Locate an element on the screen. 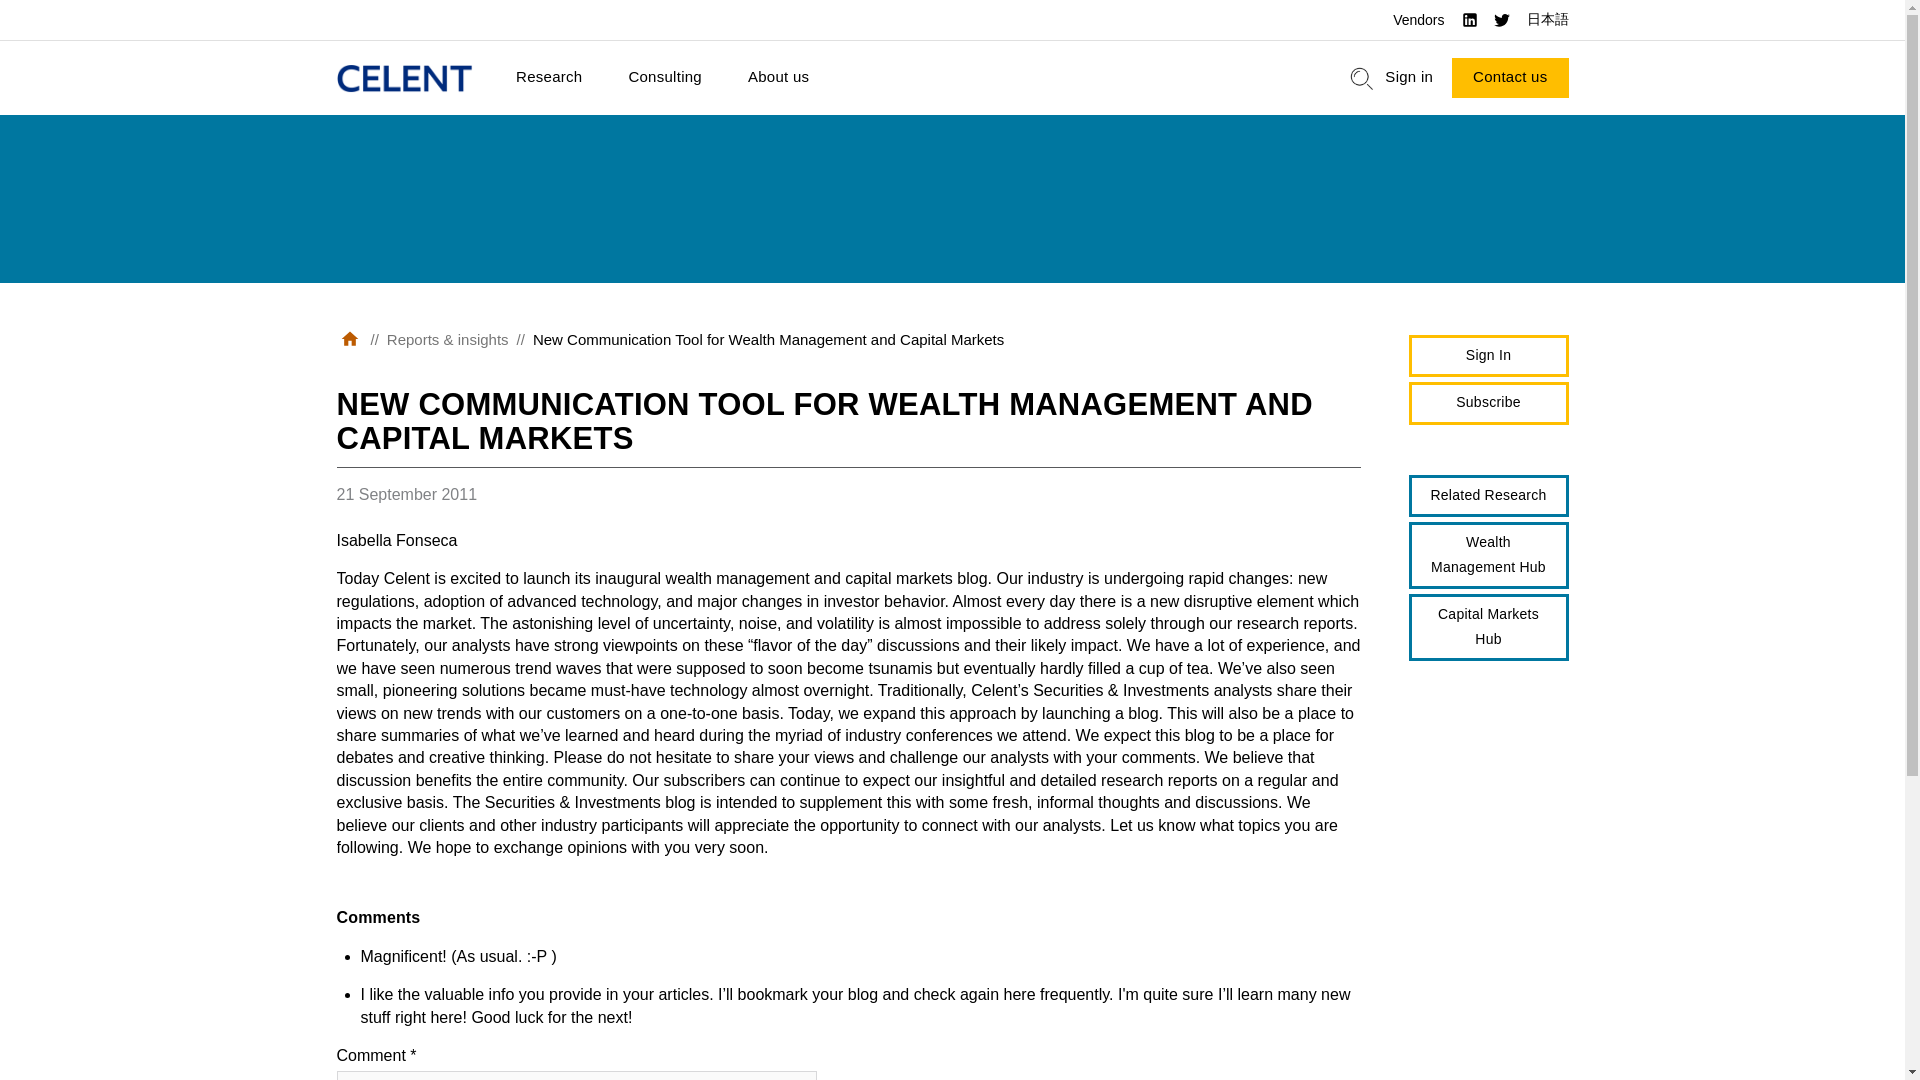 The image size is (1920, 1080). Sign in is located at coordinates (1408, 78).